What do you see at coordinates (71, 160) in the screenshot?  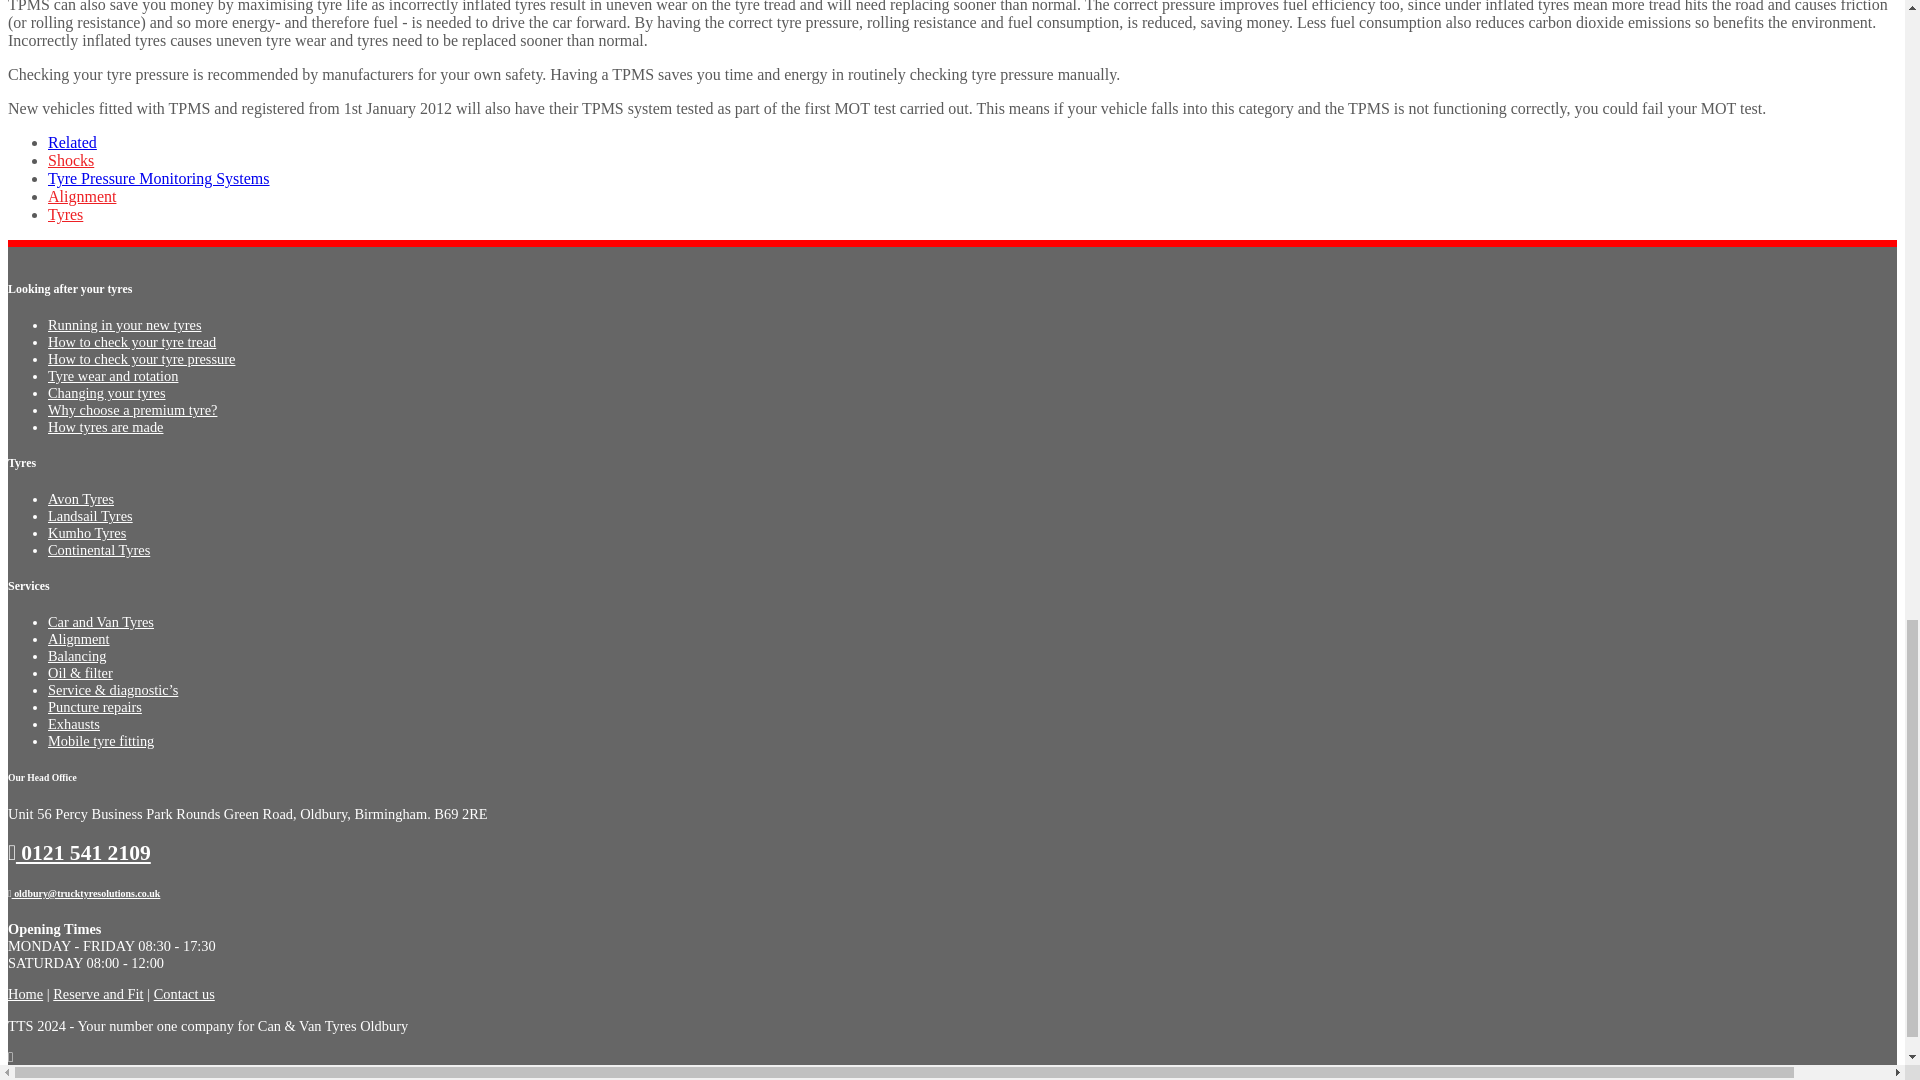 I see `Shocks` at bounding box center [71, 160].